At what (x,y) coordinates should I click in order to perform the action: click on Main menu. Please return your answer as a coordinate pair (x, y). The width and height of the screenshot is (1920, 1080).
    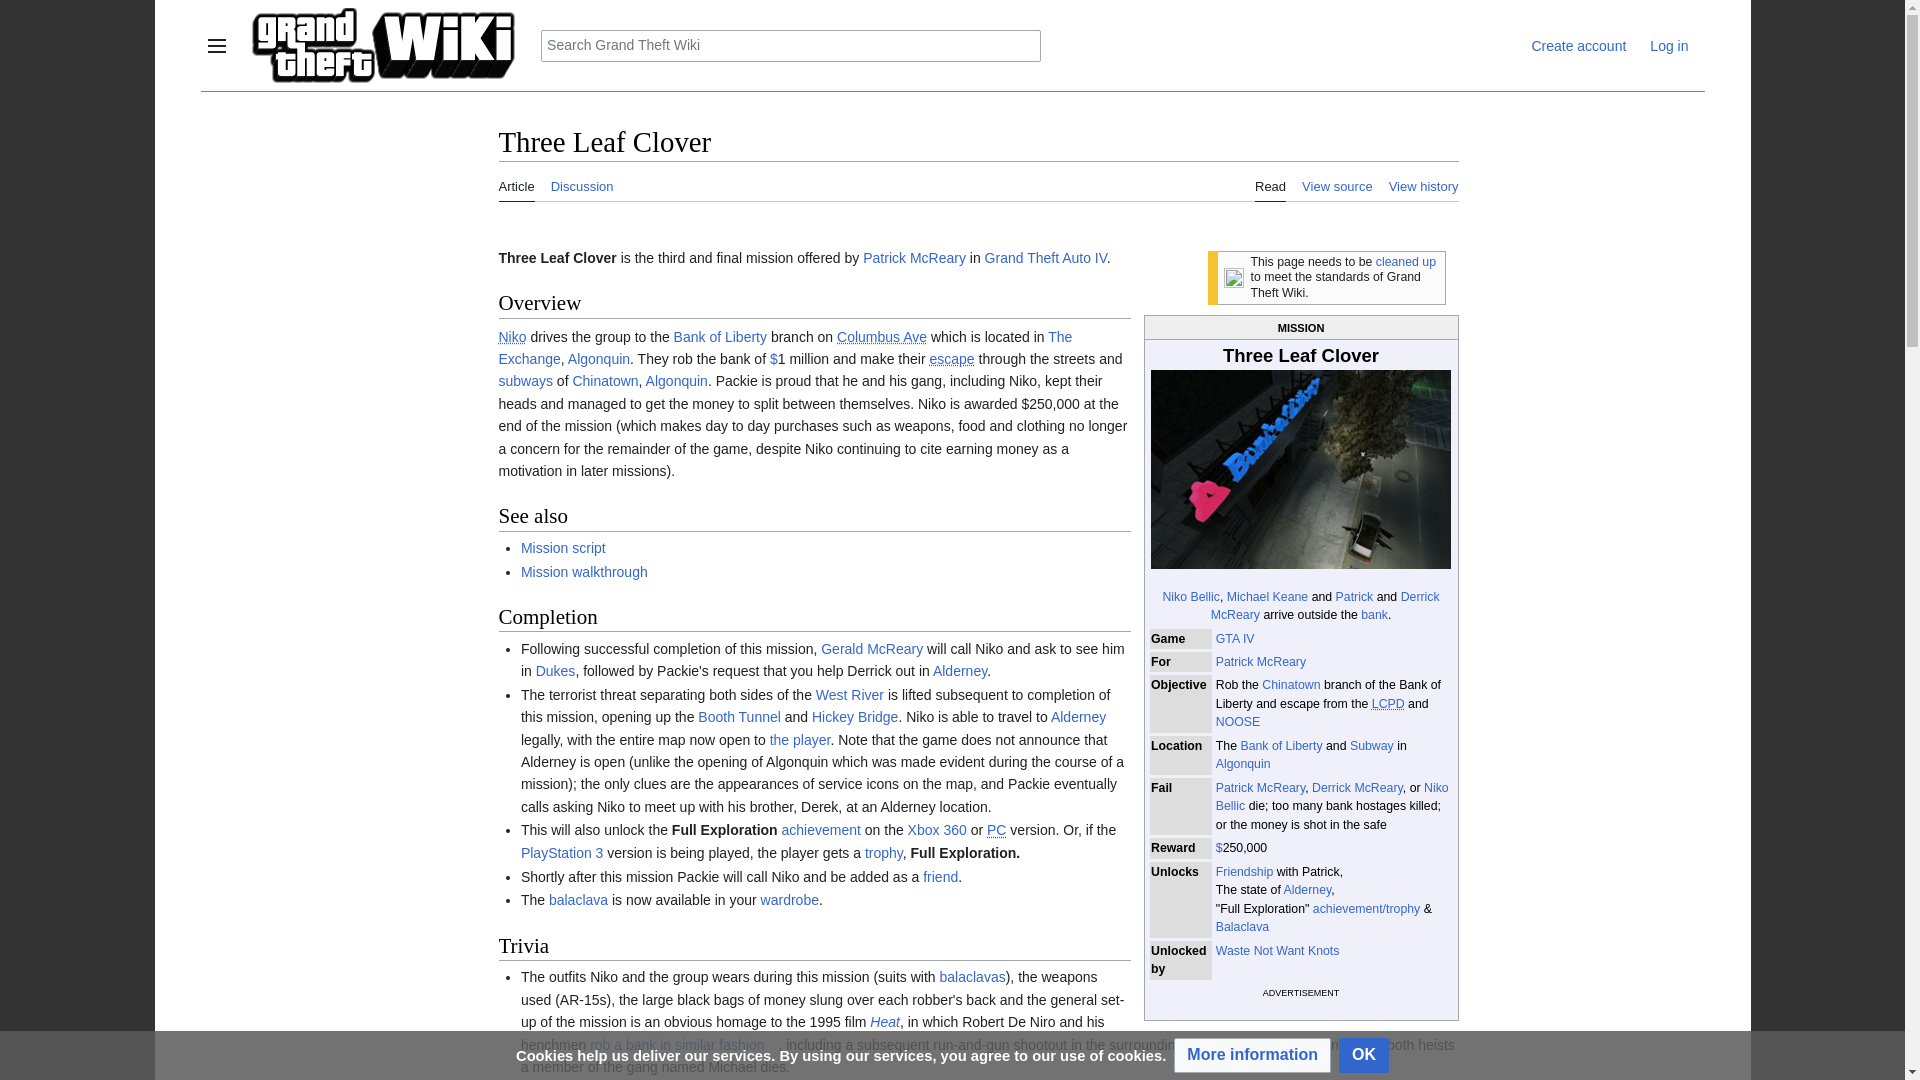
    Looking at the image, I should click on (216, 46).